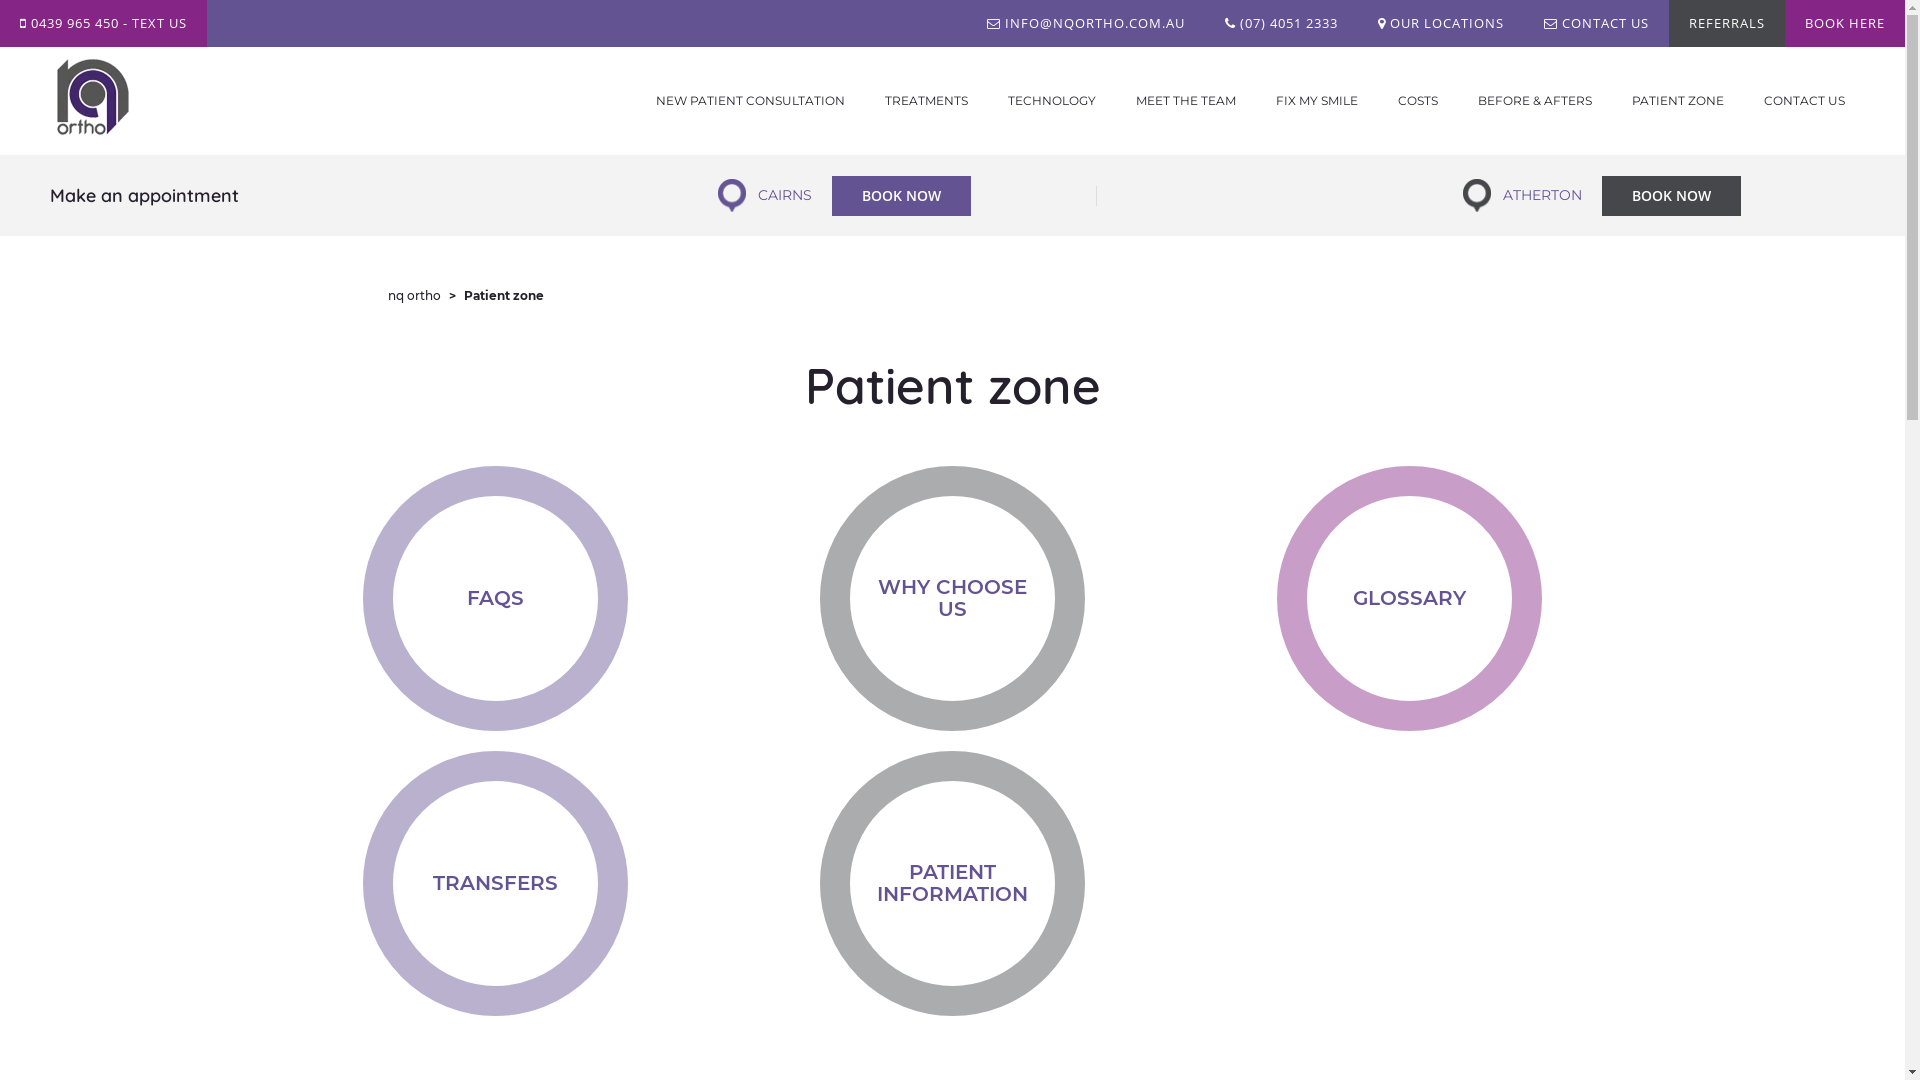 This screenshot has height=1080, width=1920. Describe the element at coordinates (1052, 101) in the screenshot. I see `TECHNOLOGY` at that location.